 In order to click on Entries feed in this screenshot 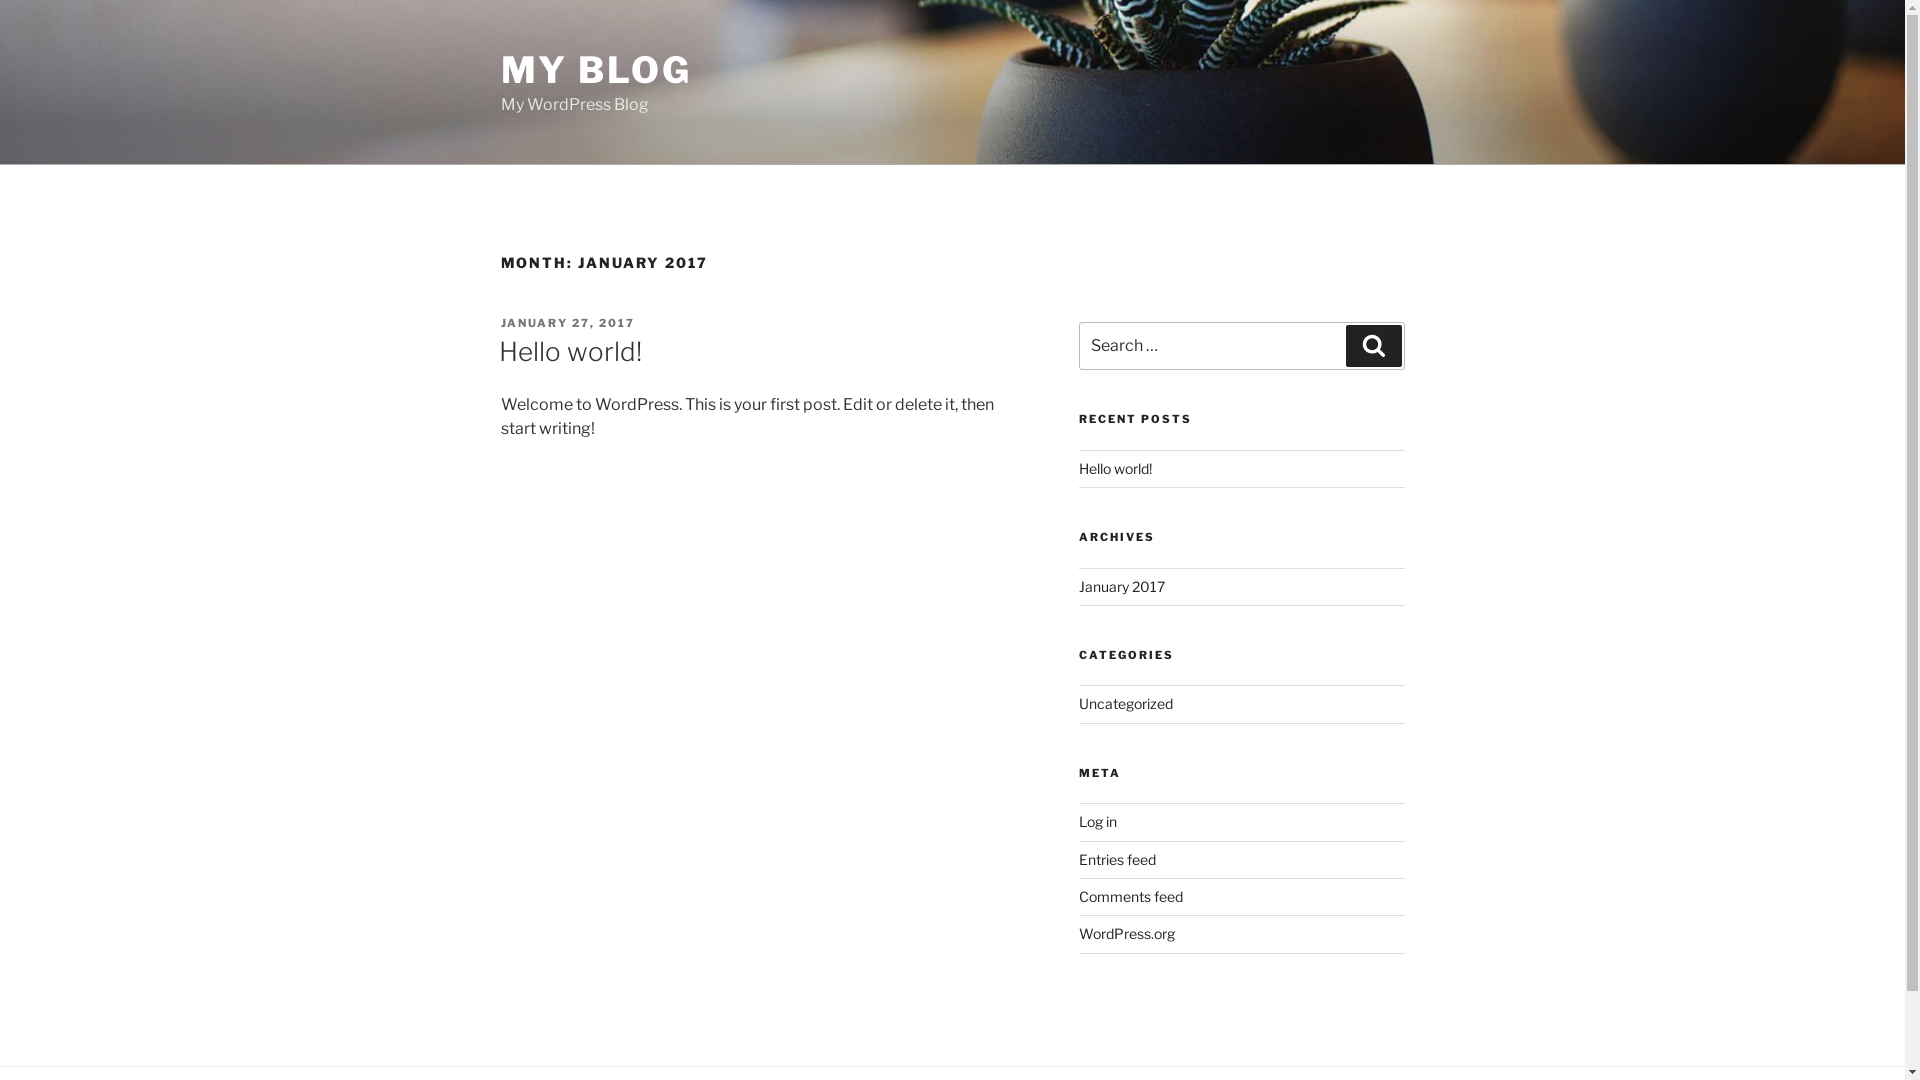, I will do `click(1118, 860)`.